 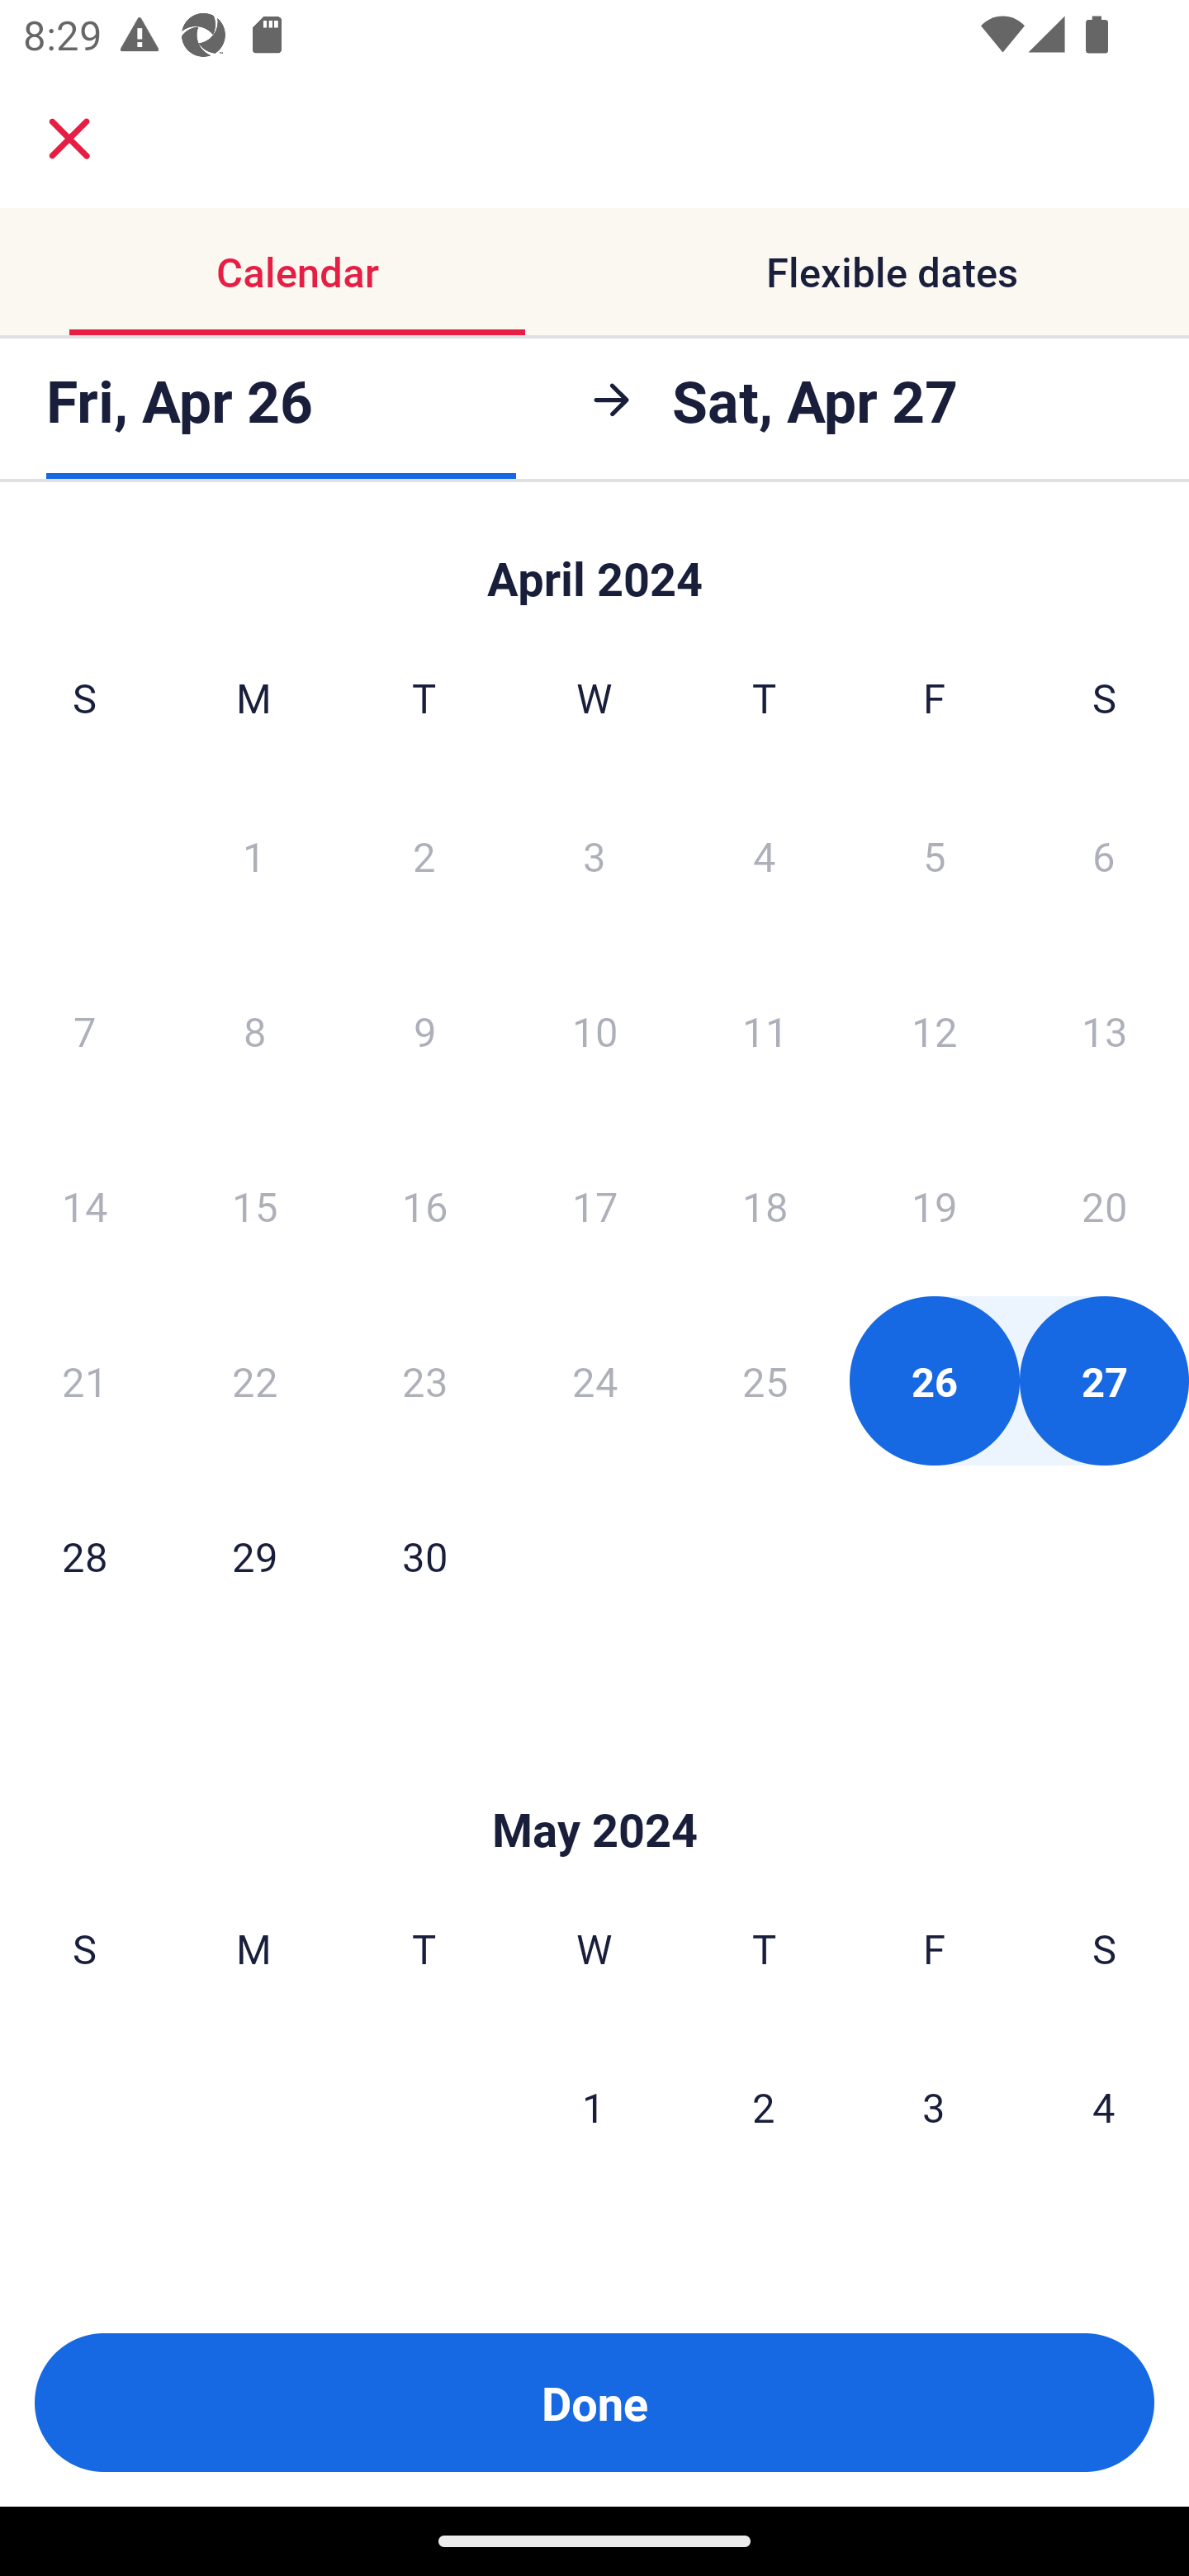 What do you see at coordinates (594, 563) in the screenshot?
I see `Skip to Done` at bounding box center [594, 563].